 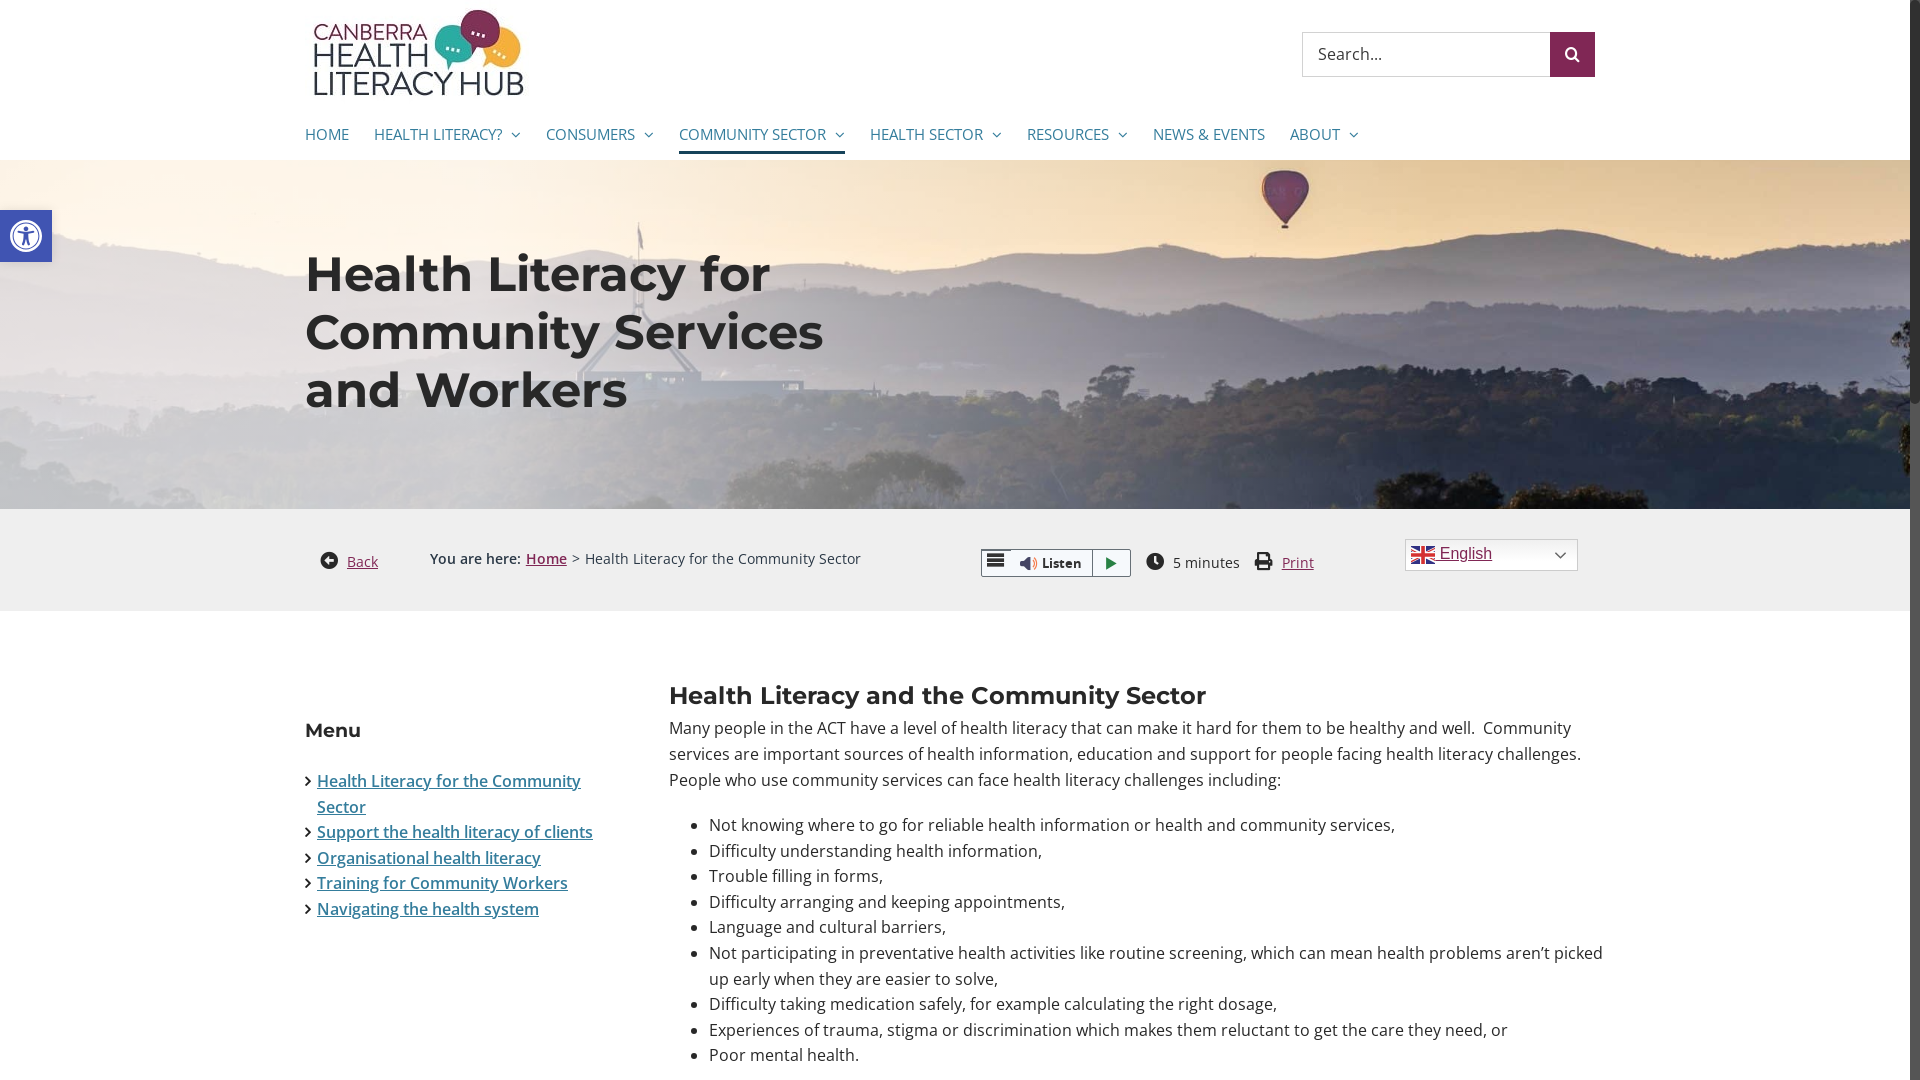 What do you see at coordinates (442, 882) in the screenshot?
I see `Training for Community Workers` at bounding box center [442, 882].